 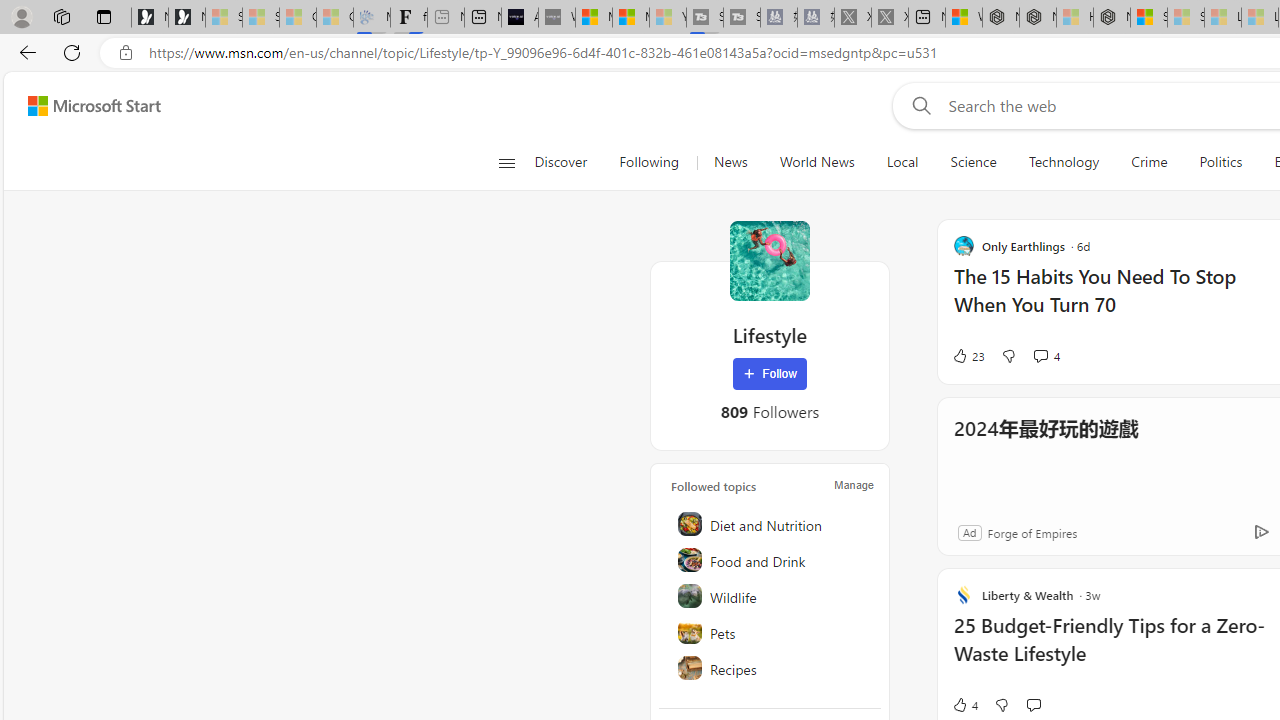 I want to click on Manage, so click(x=854, y=484).